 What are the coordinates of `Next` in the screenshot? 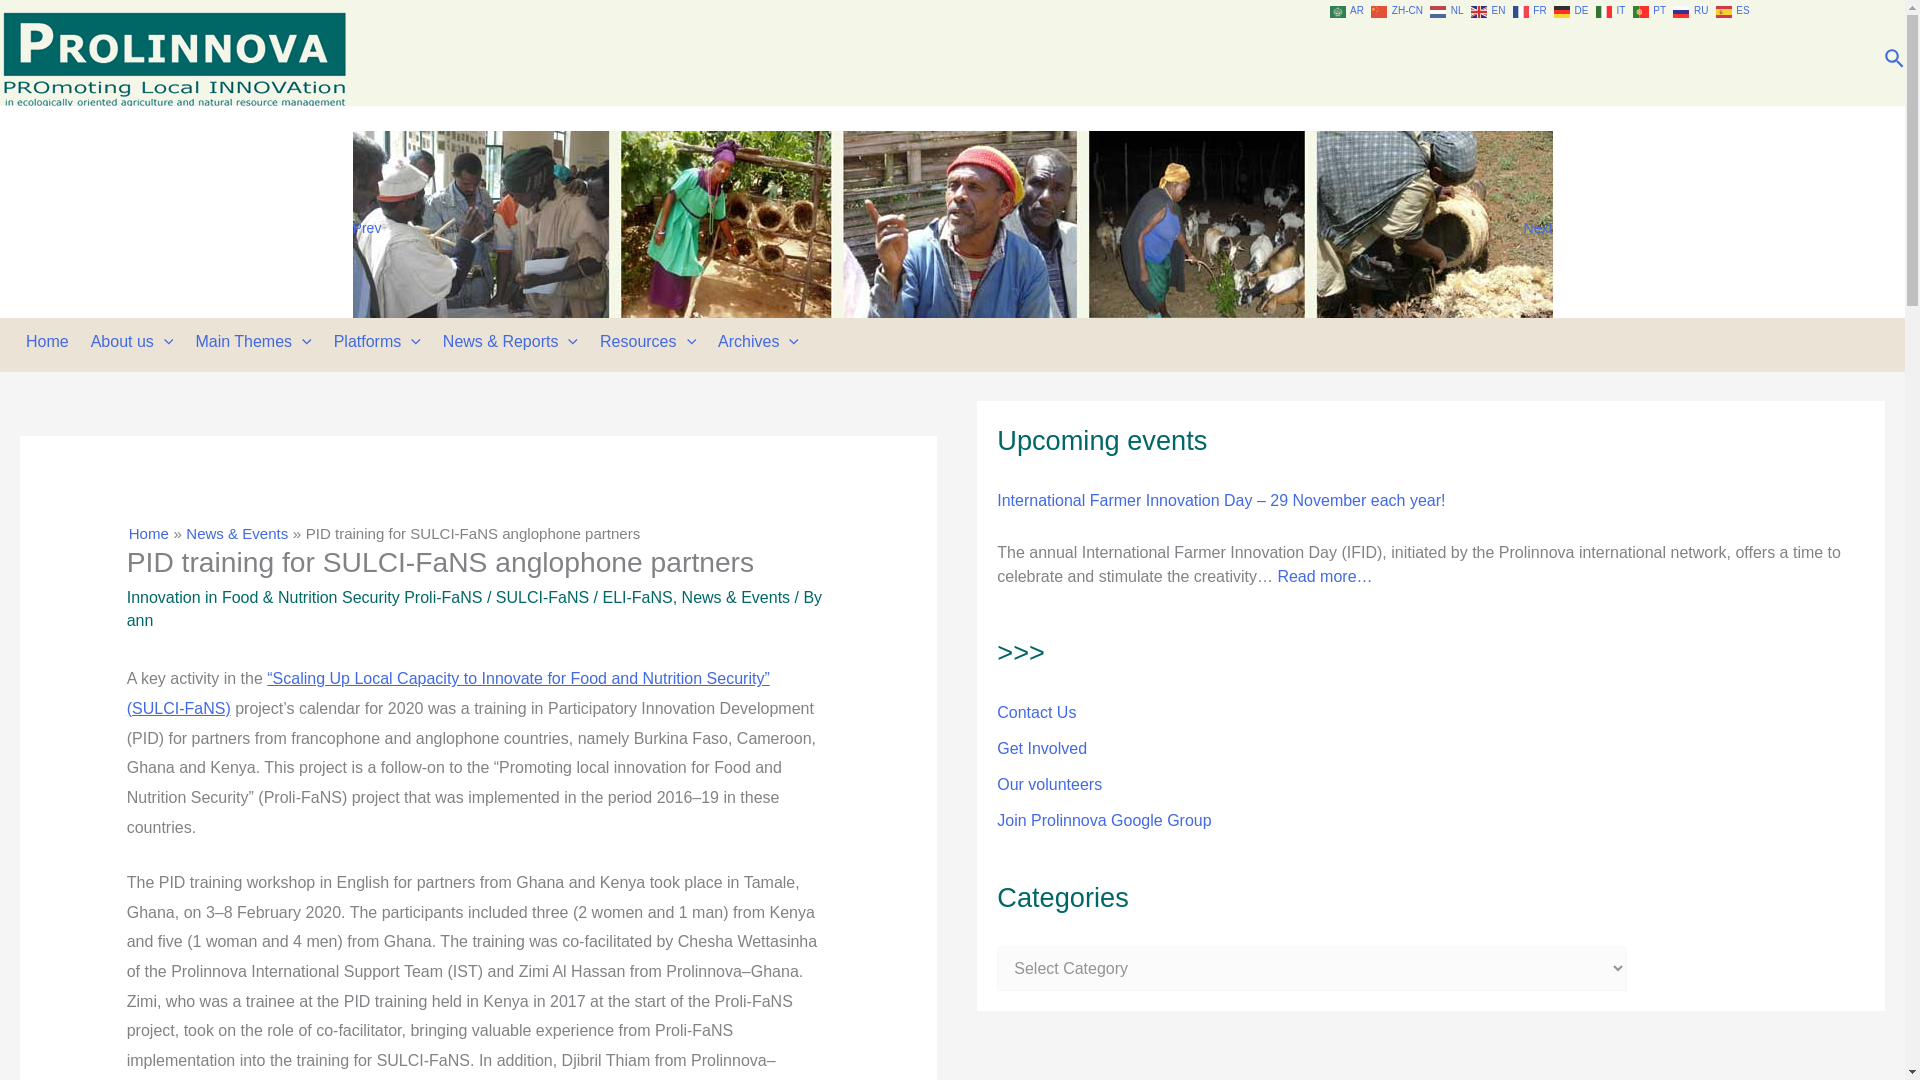 It's located at (1536, 227).